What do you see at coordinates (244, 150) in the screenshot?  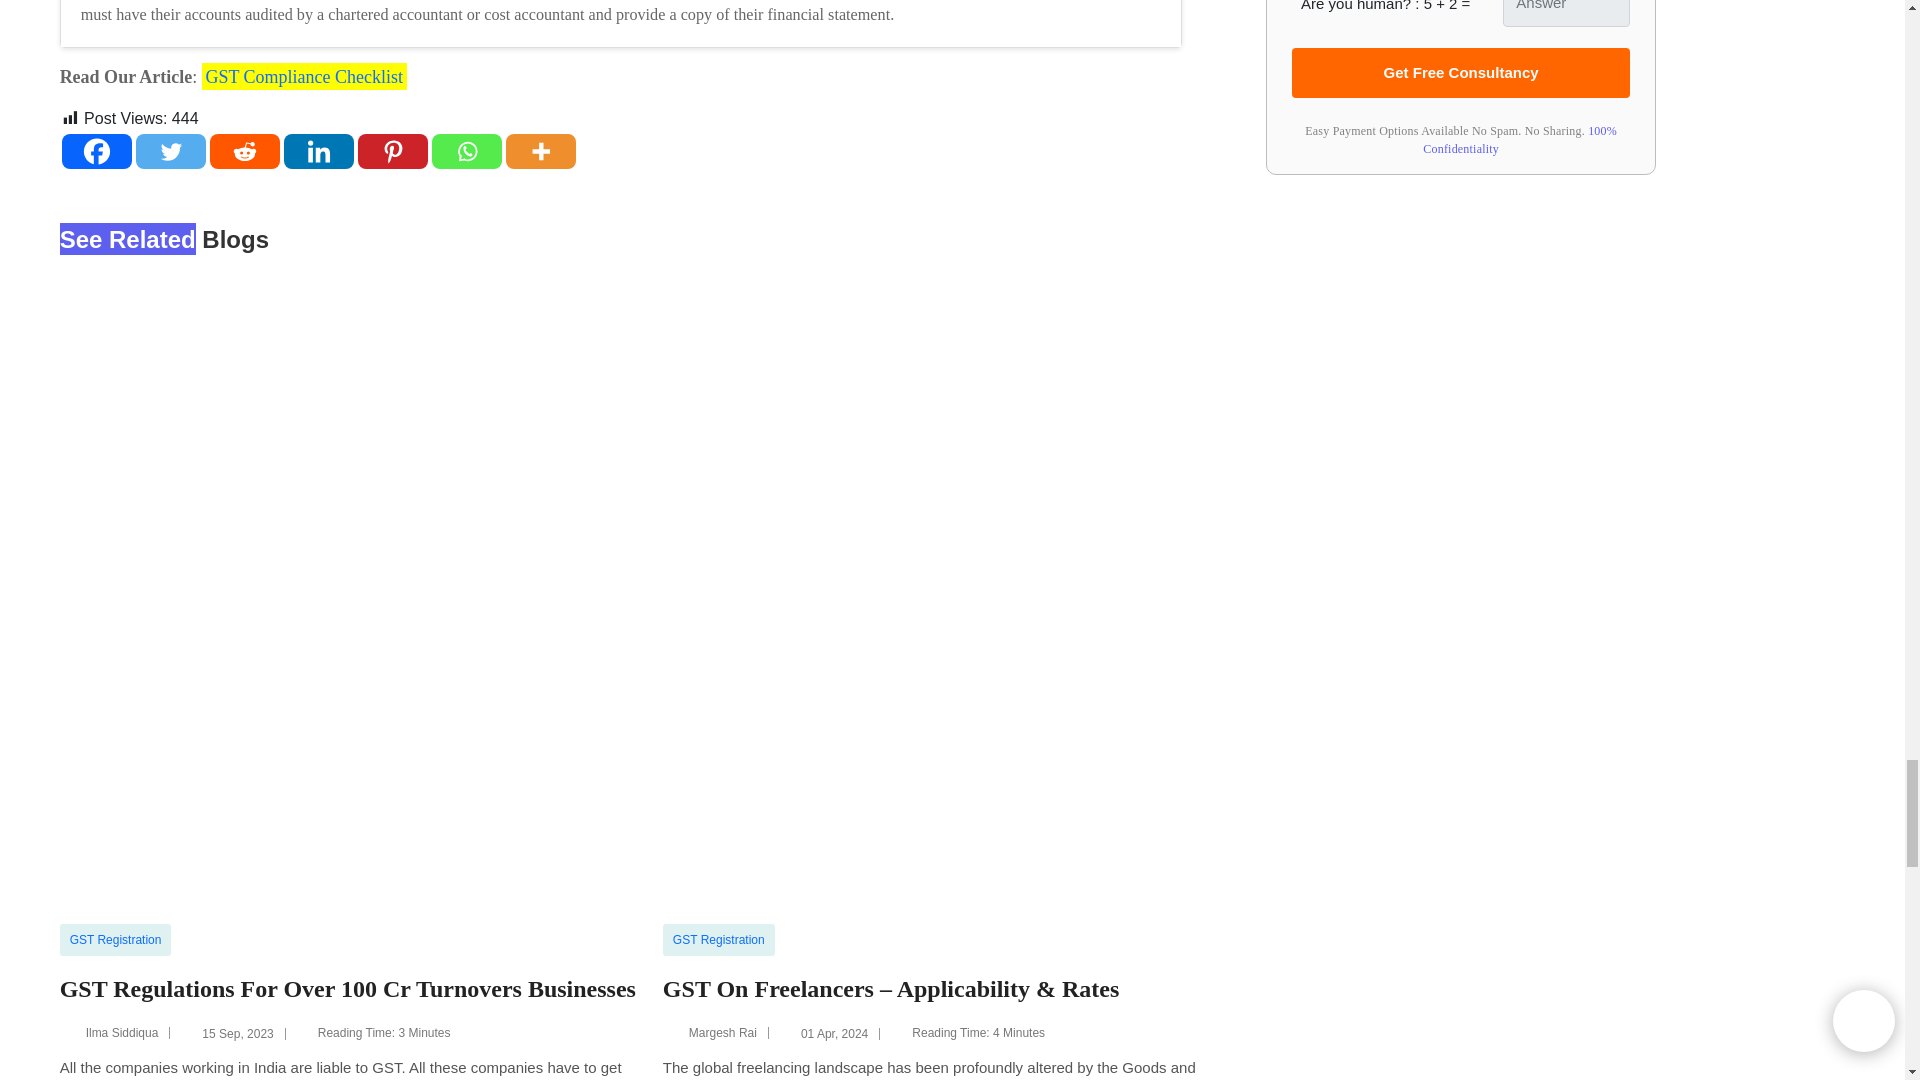 I see `Reddit` at bounding box center [244, 150].